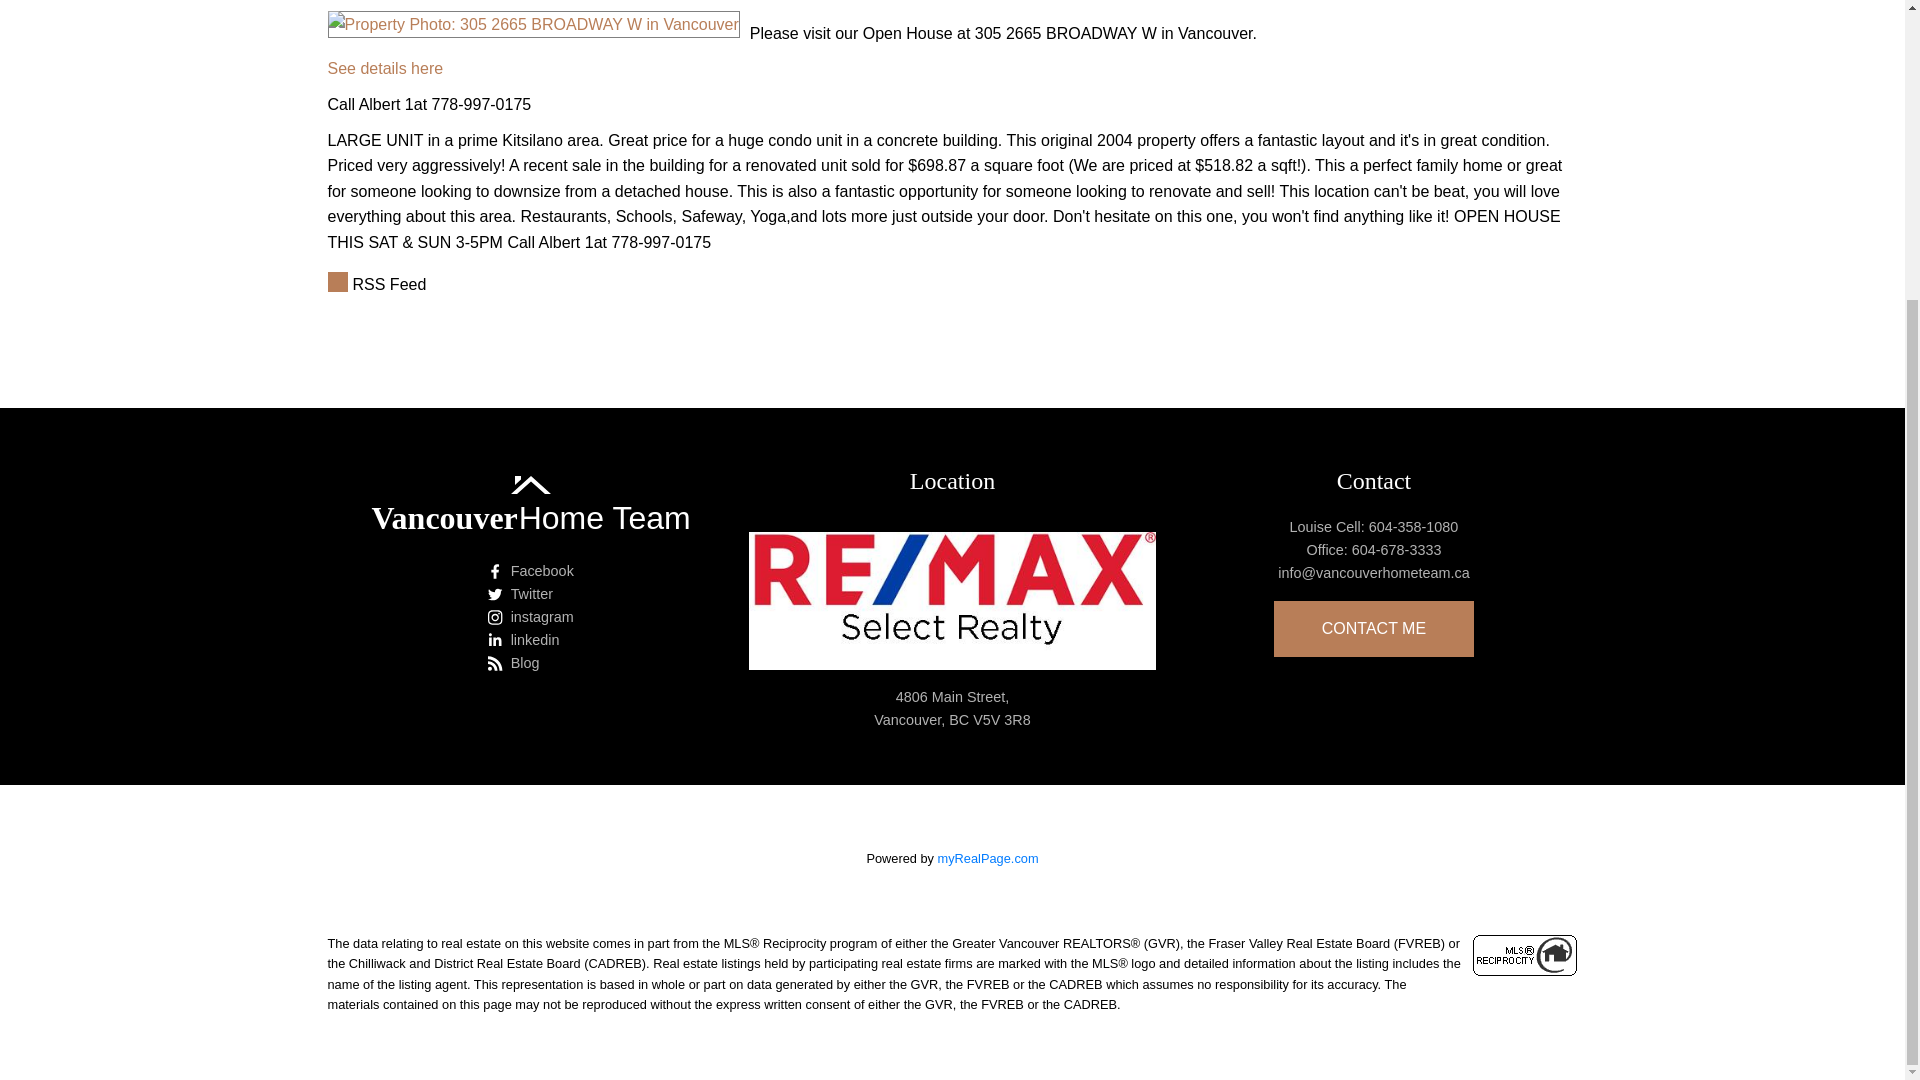 The height and width of the screenshot is (1080, 1920). Describe the element at coordinates (1372, 550) in the screenshot. I see `Office: 604-678-3333` at that location.